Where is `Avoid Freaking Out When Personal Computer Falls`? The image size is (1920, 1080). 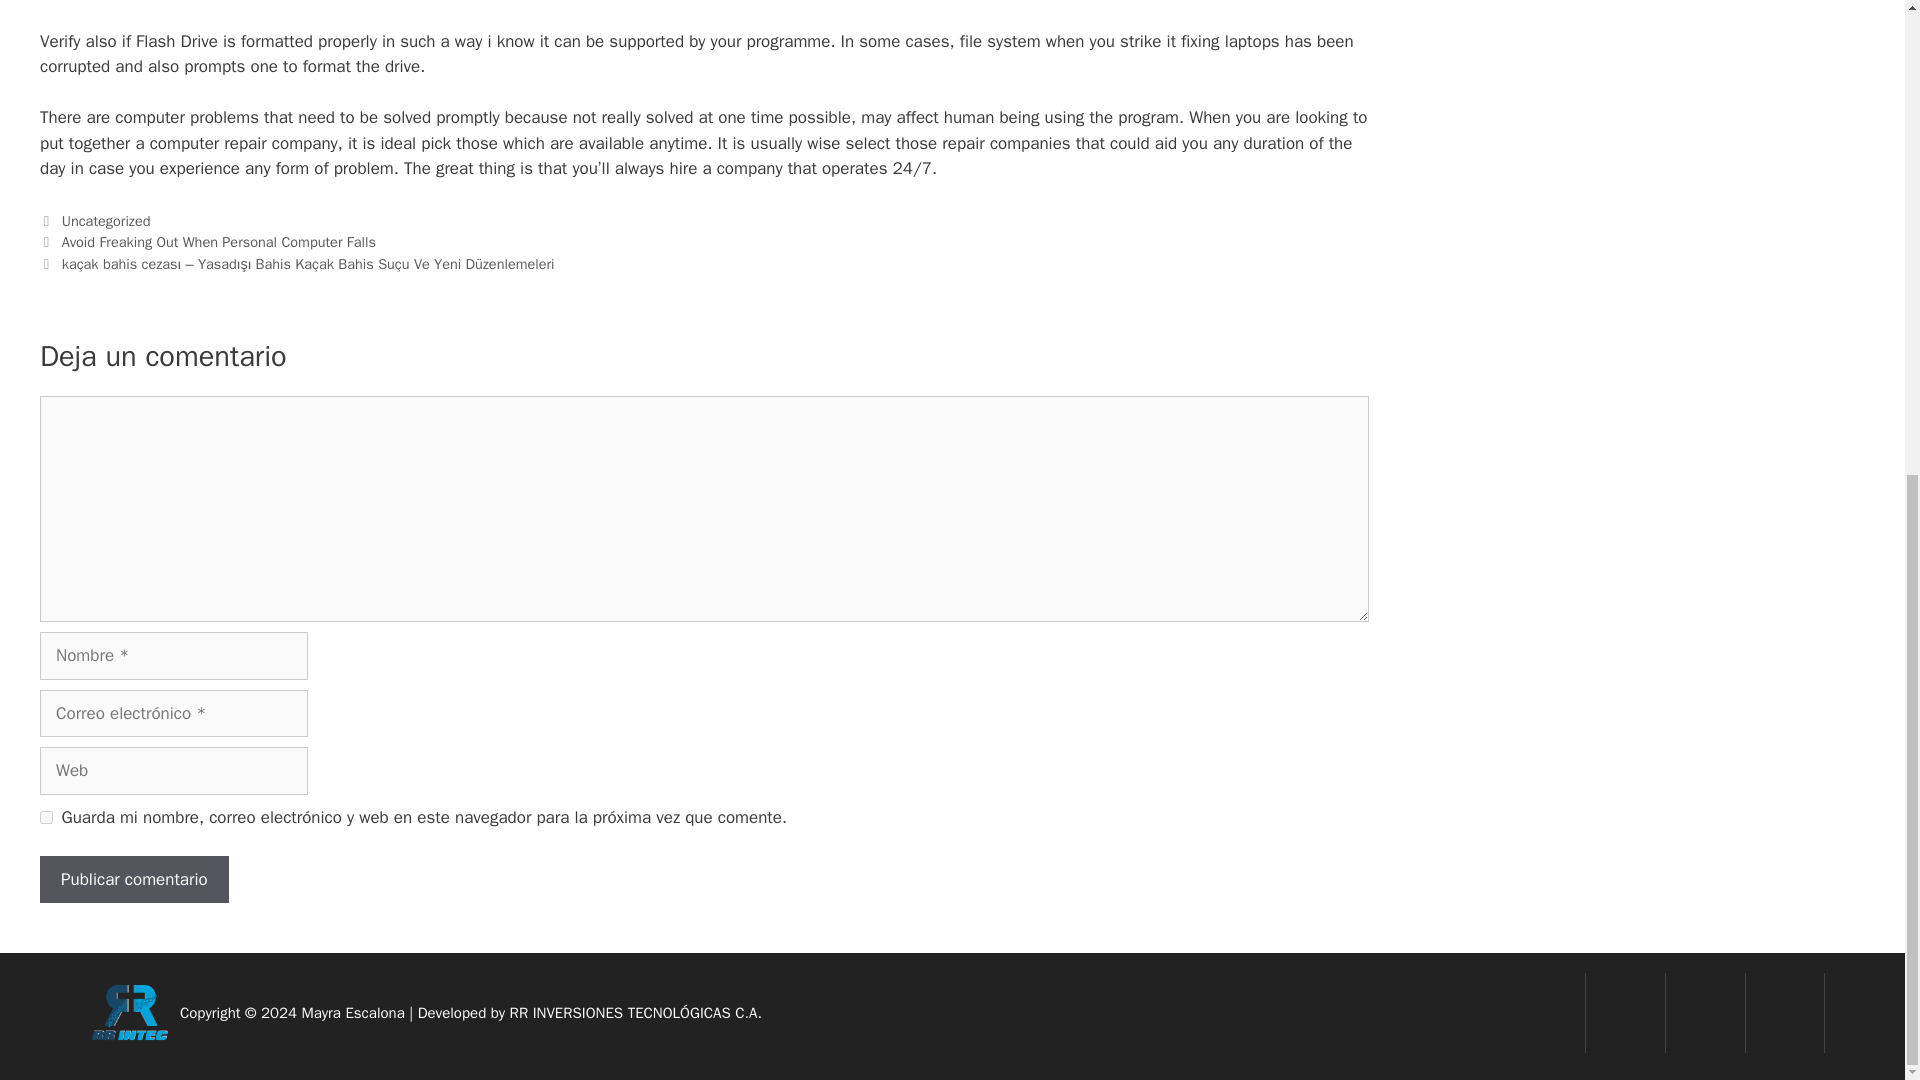
Avoid Freaking Out When Personal Computer Falls is located at coordinates (218, 242).